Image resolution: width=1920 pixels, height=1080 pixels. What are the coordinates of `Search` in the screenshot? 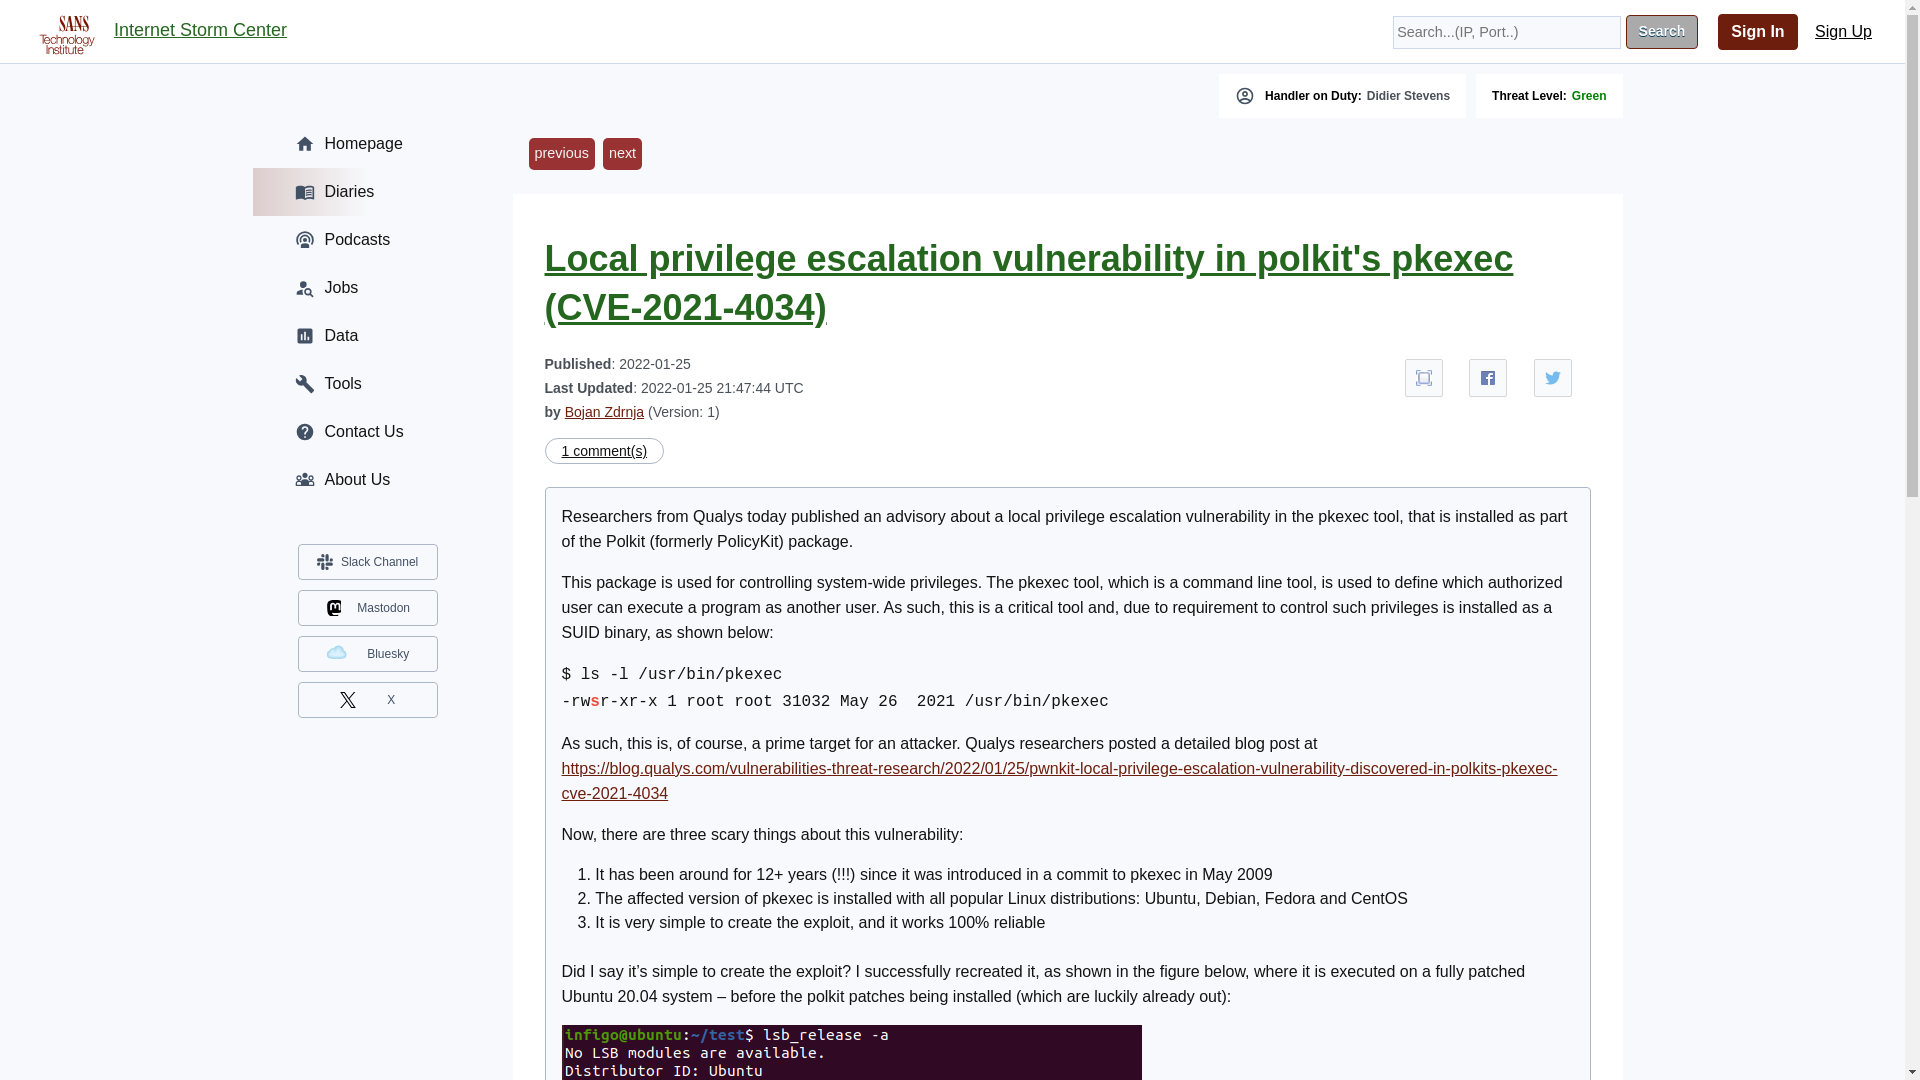 It's located at (1662, 32).